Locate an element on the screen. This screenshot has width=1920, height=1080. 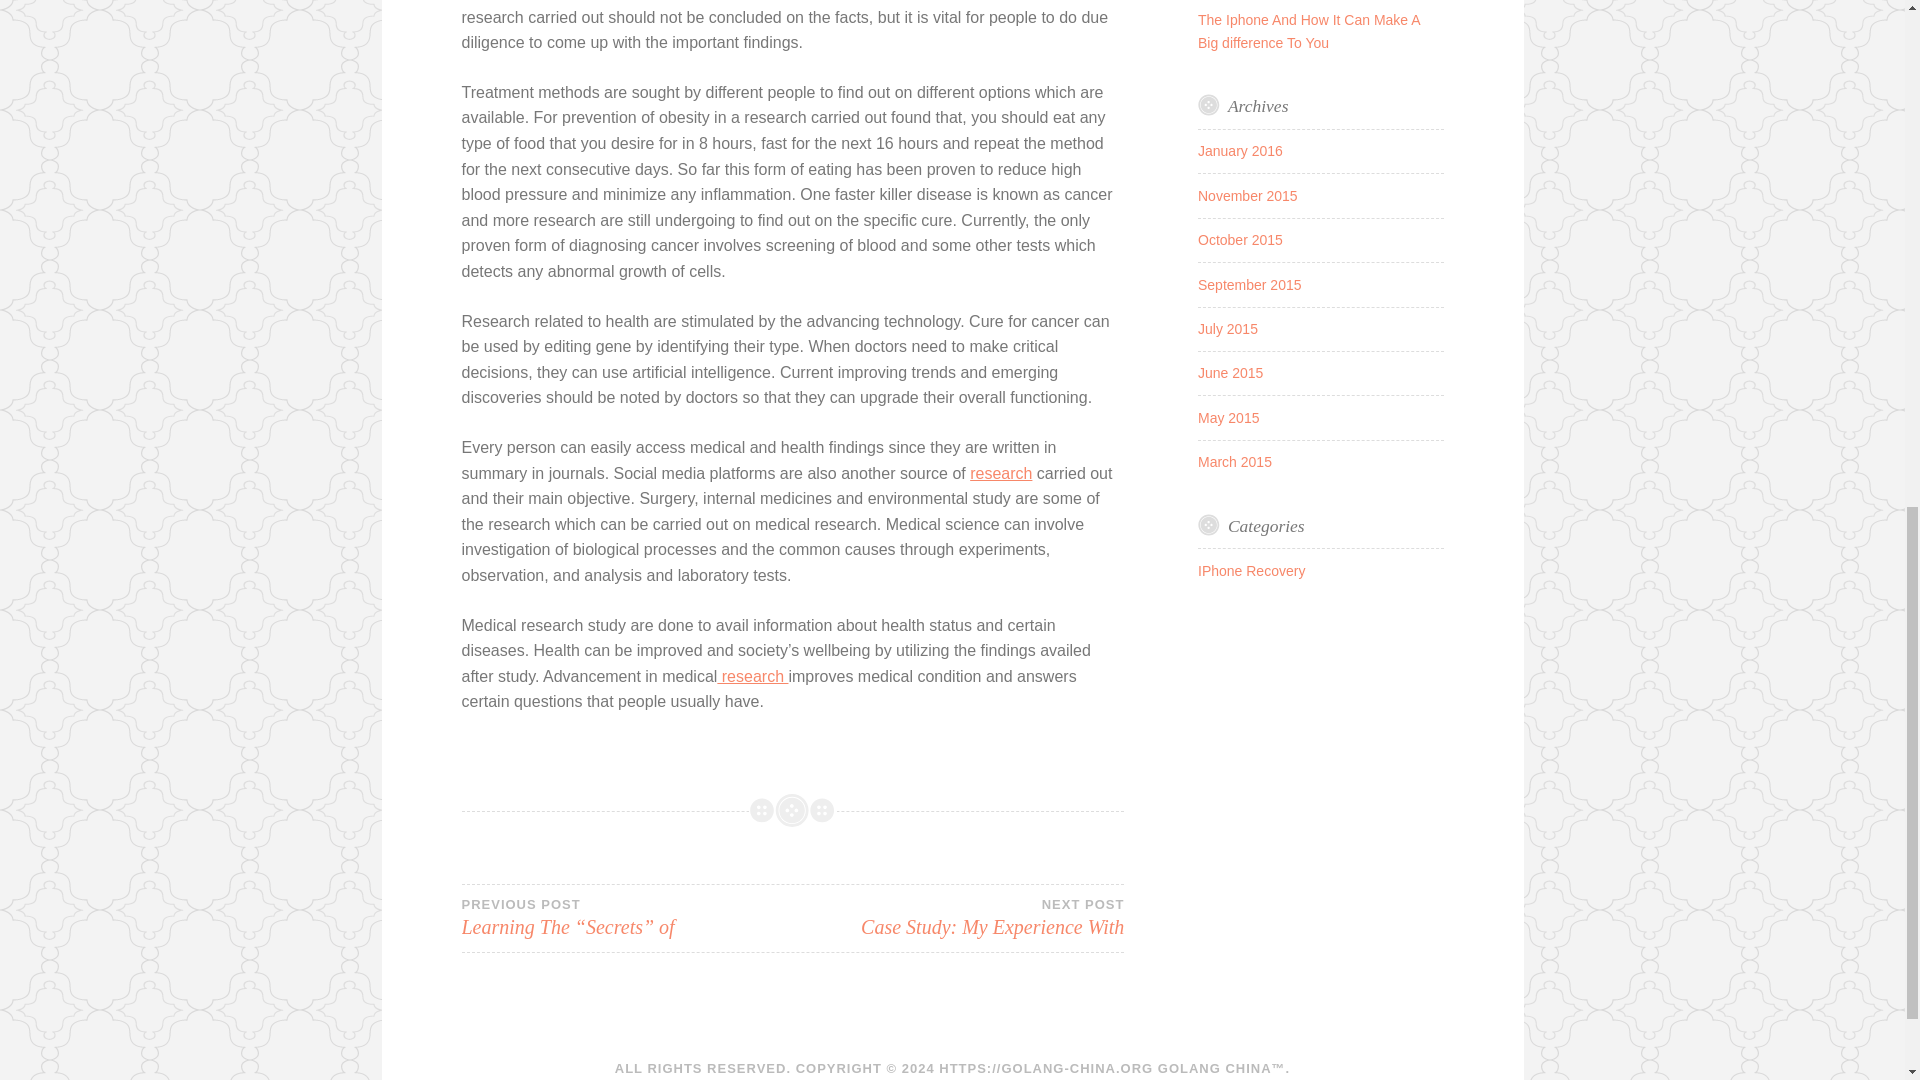
May 2015 is located at coordinates (1248, 196).